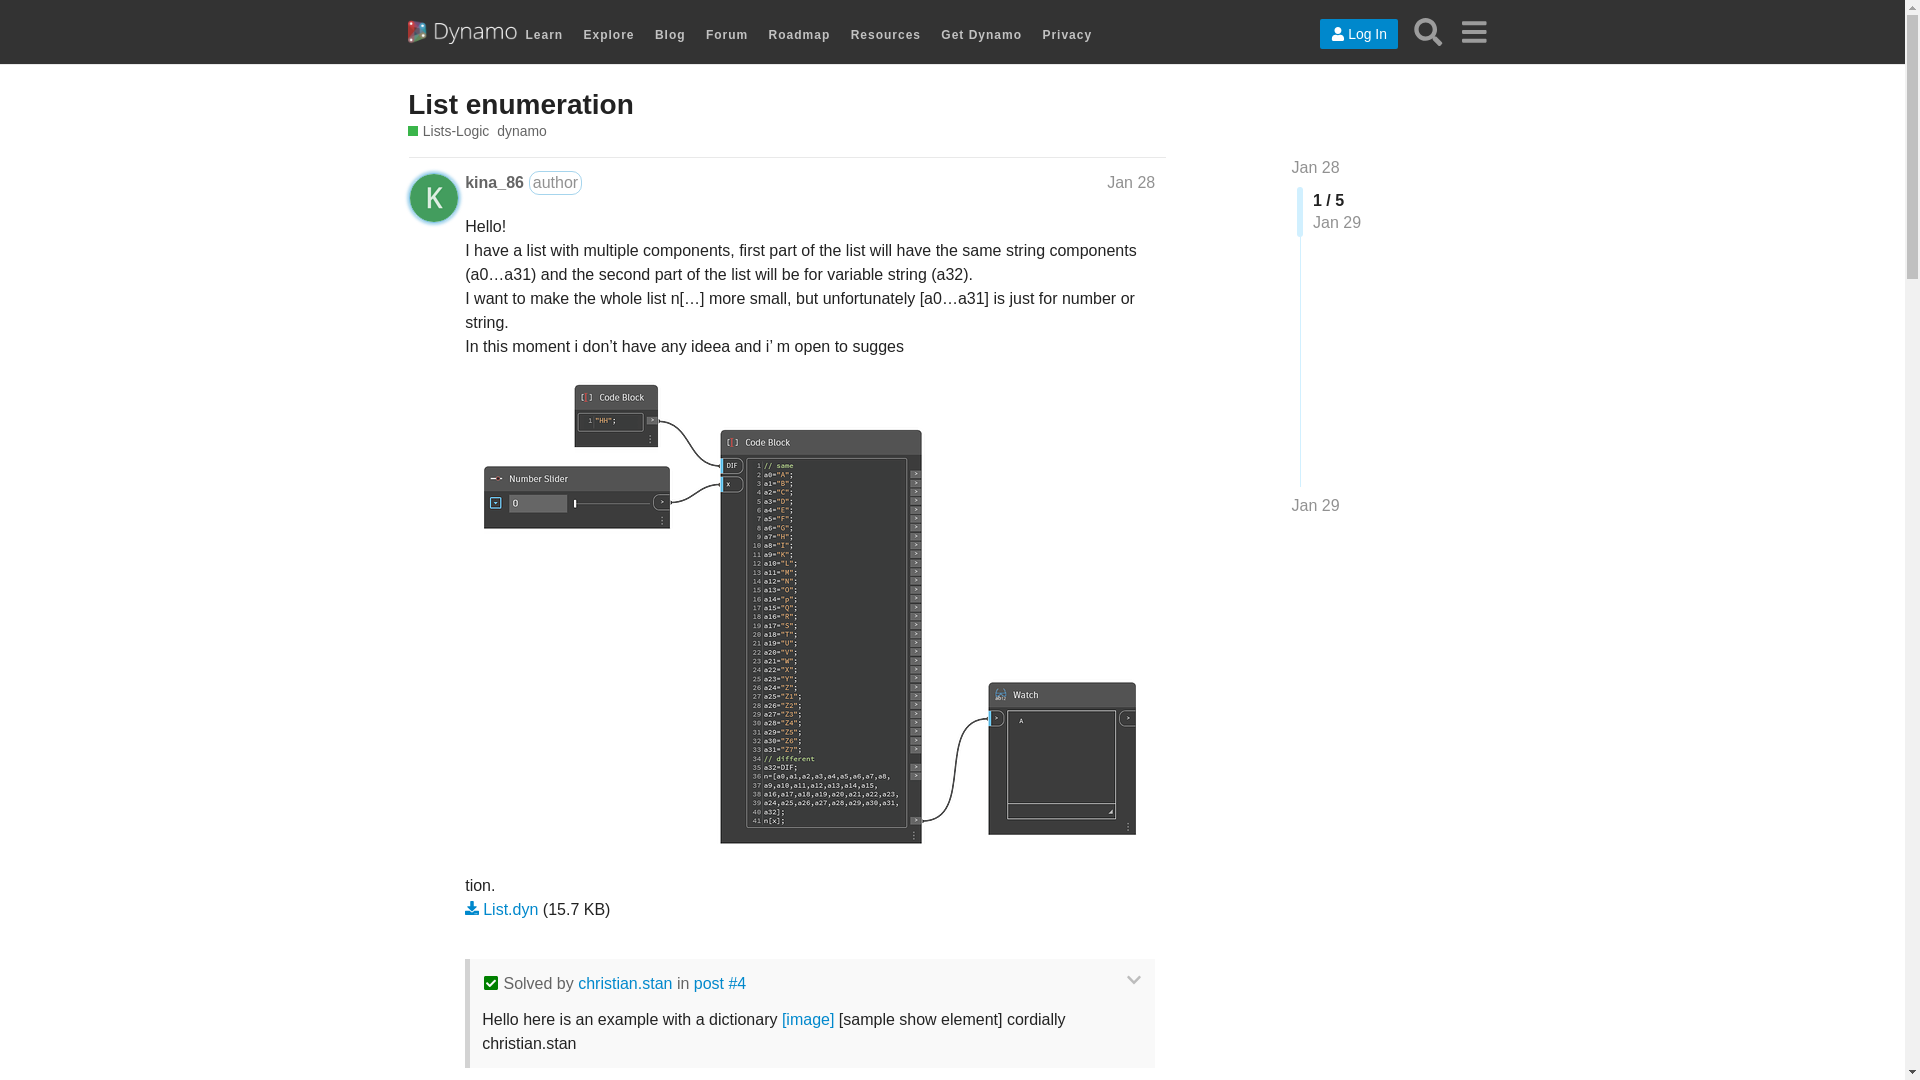 This screenshot has width=1920, height=1080. What do you see at coordinates (609, 35) in the screenshot?
I see `Explore` at bounding box center [609, 35].